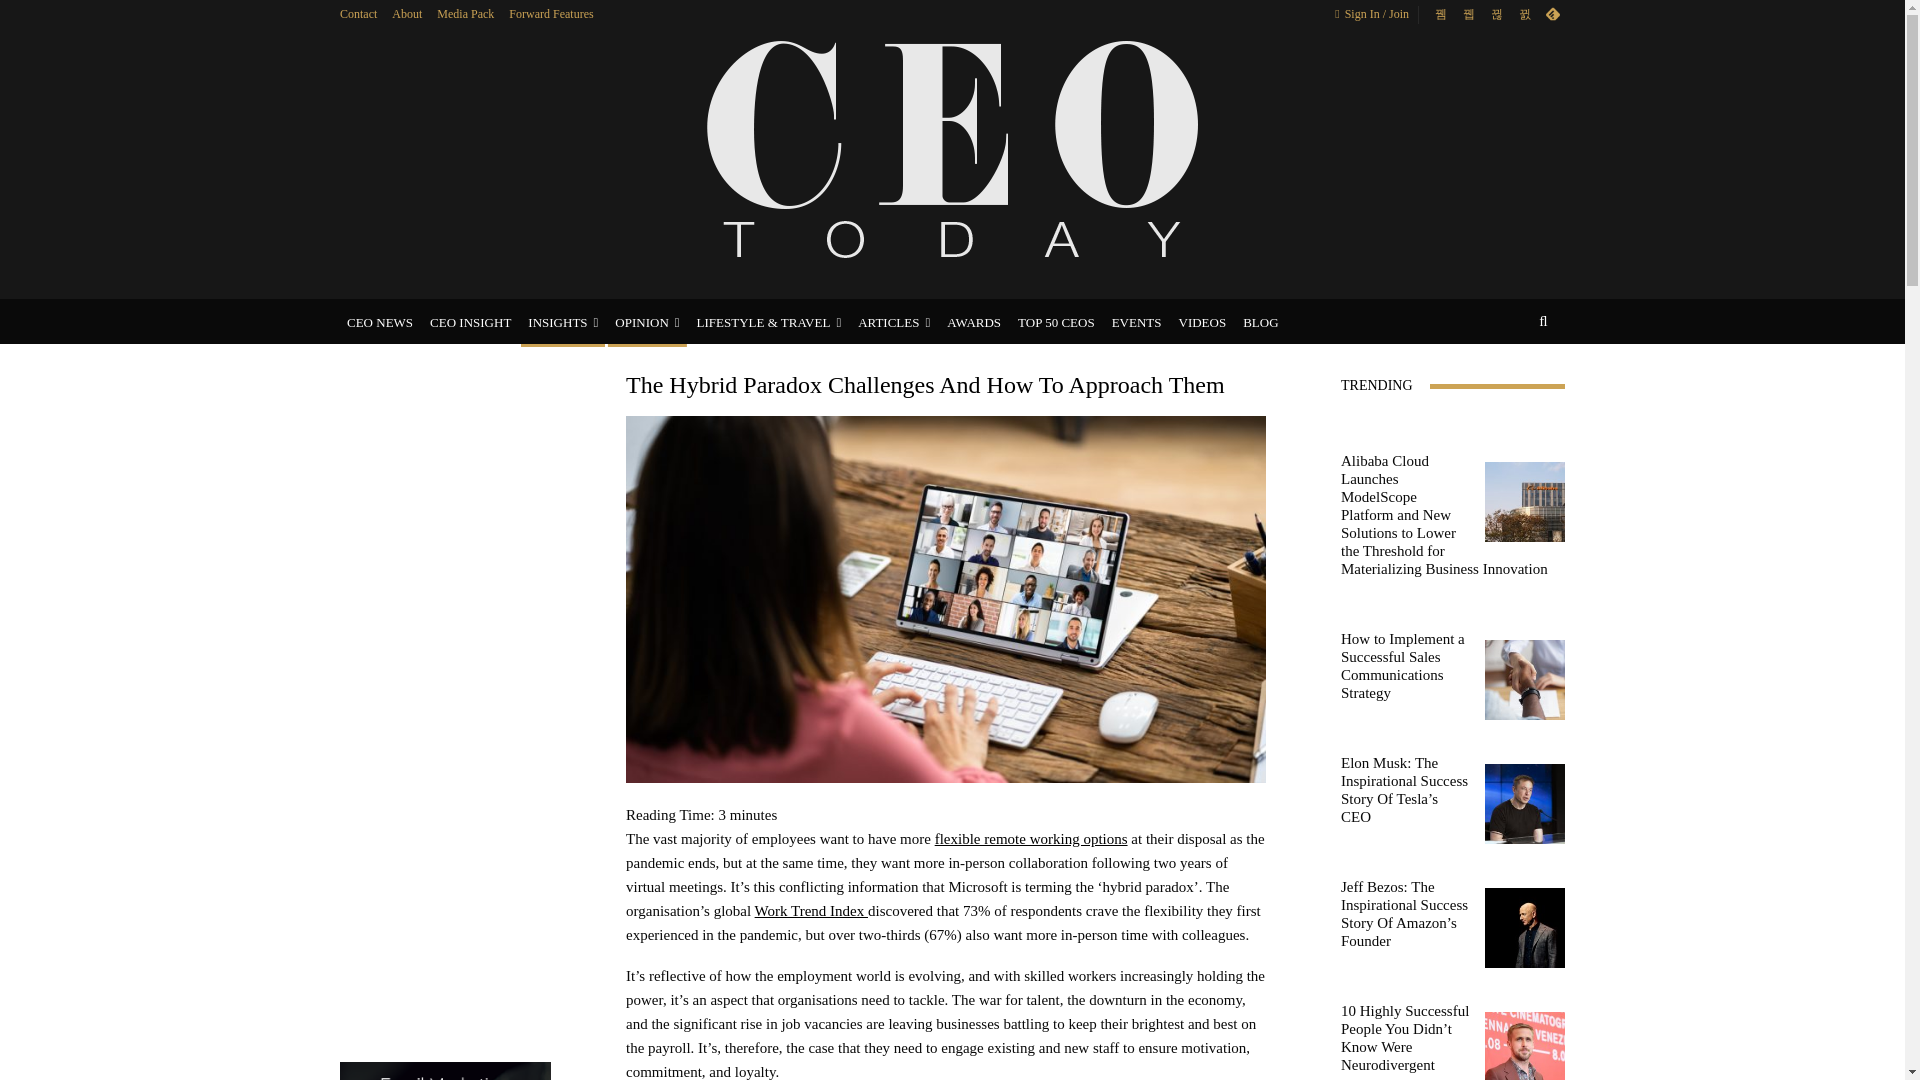  Describe the element at coordinates (562, 322) in the screenshot. I see `INSIGHTS` at that location.